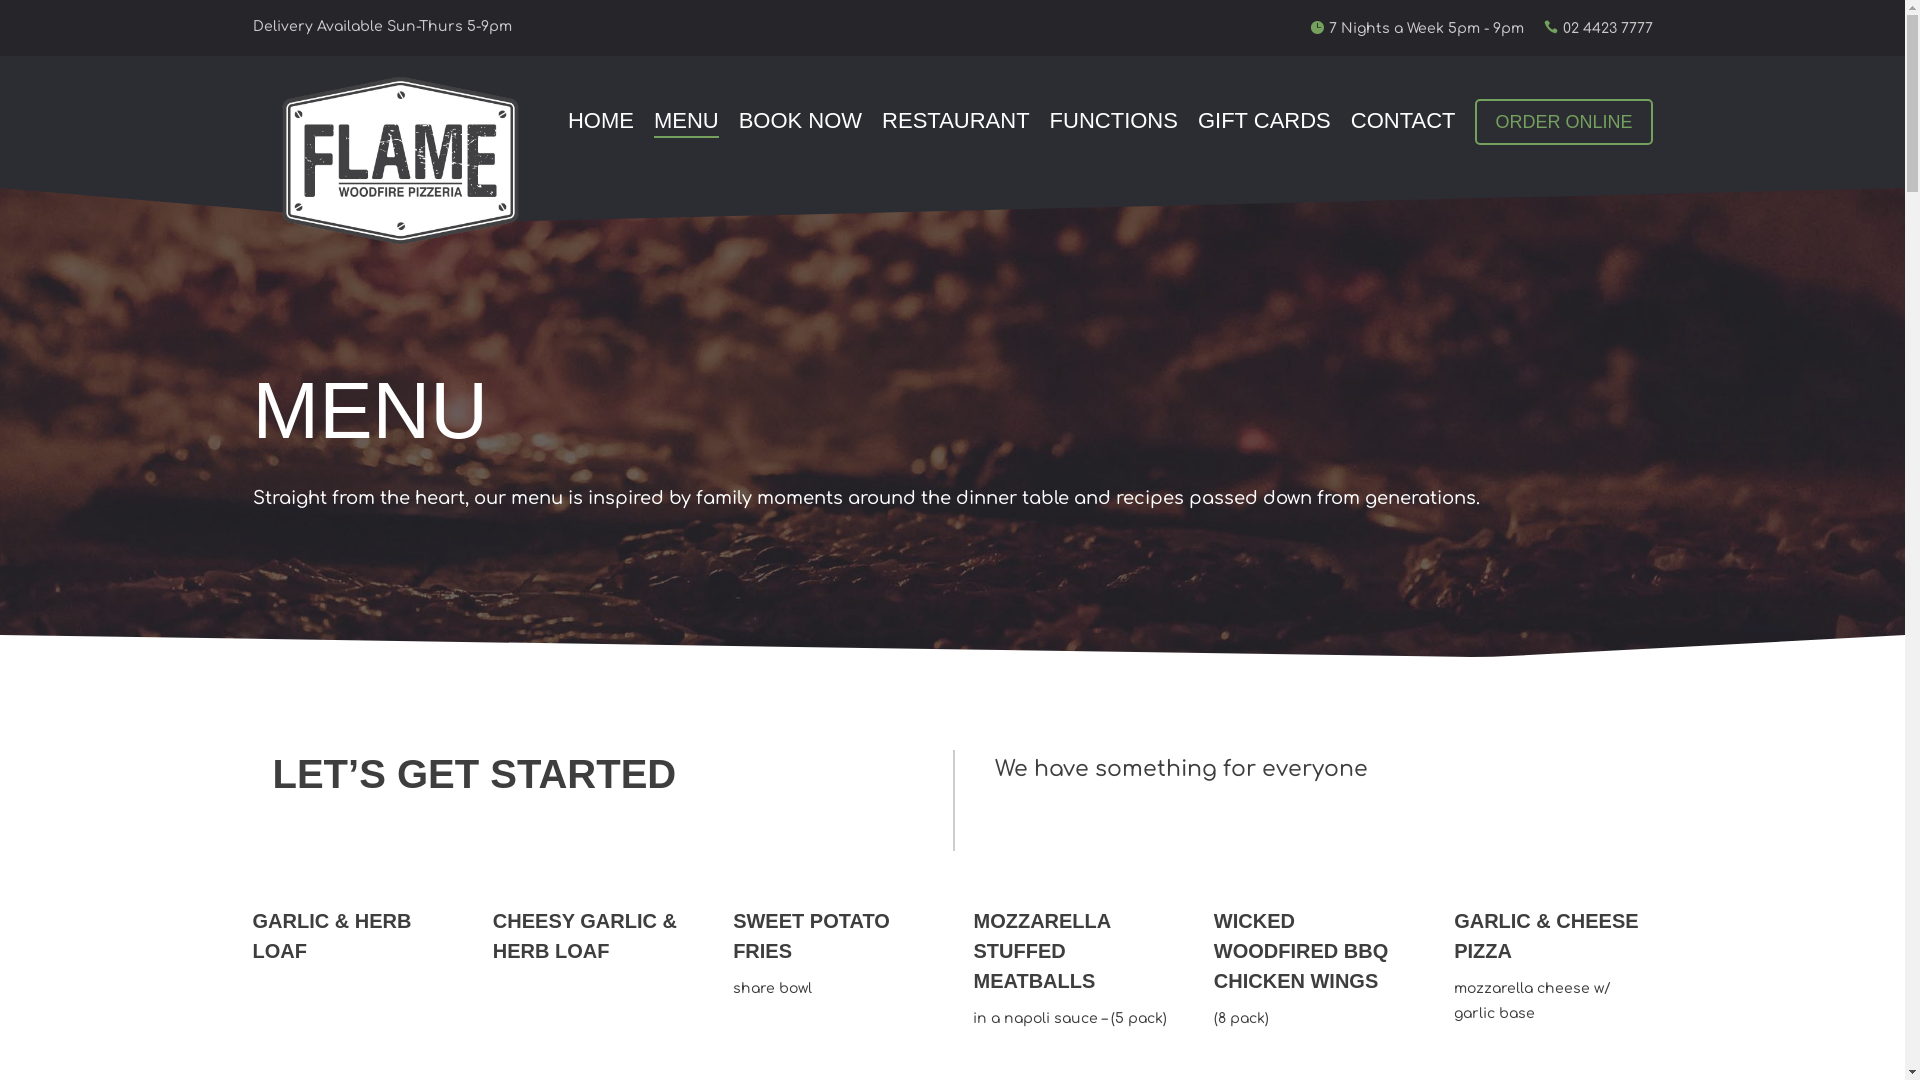 Image resolution: width=1920 pixels, height=1080 pixels. Describe the element at coordinates (1264, 123) in the screenshot. I see `GIFT CARDS` at that location.